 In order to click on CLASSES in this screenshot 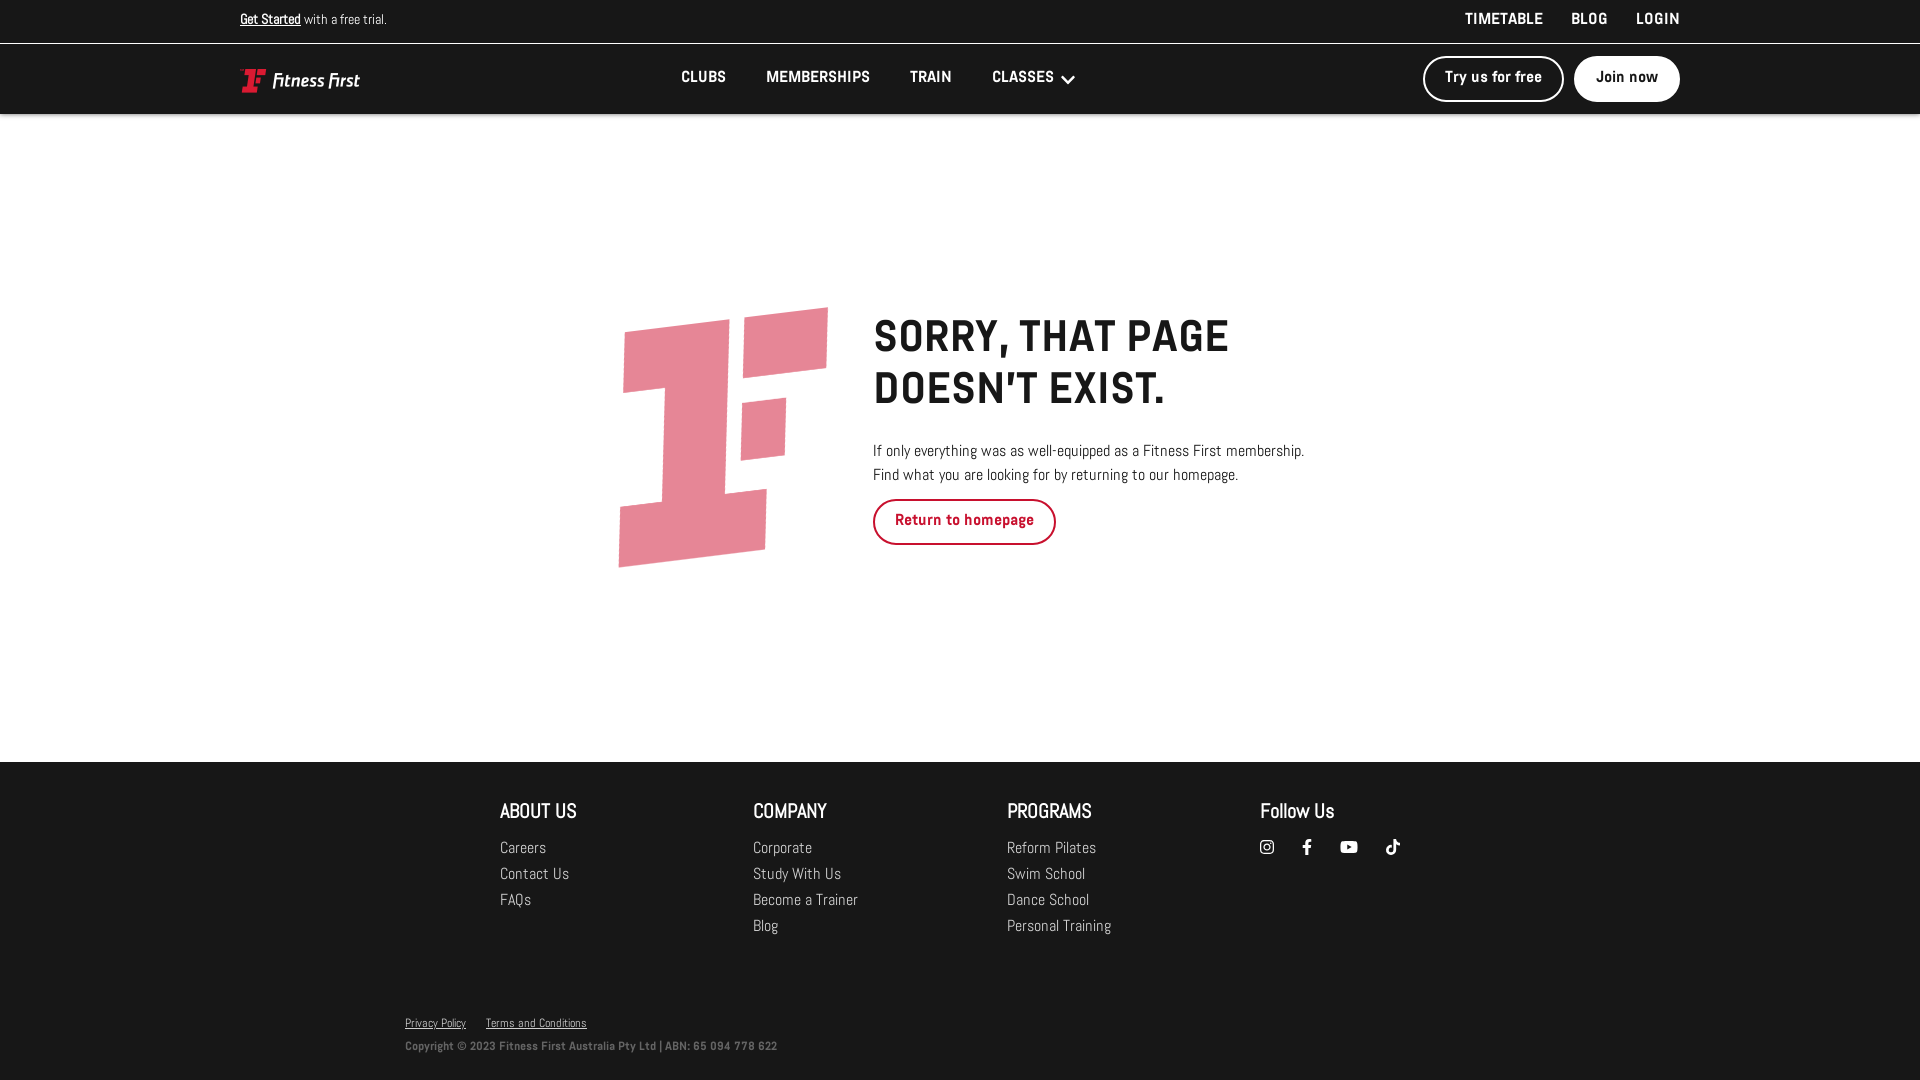, I will do `click(1037, 79)`.